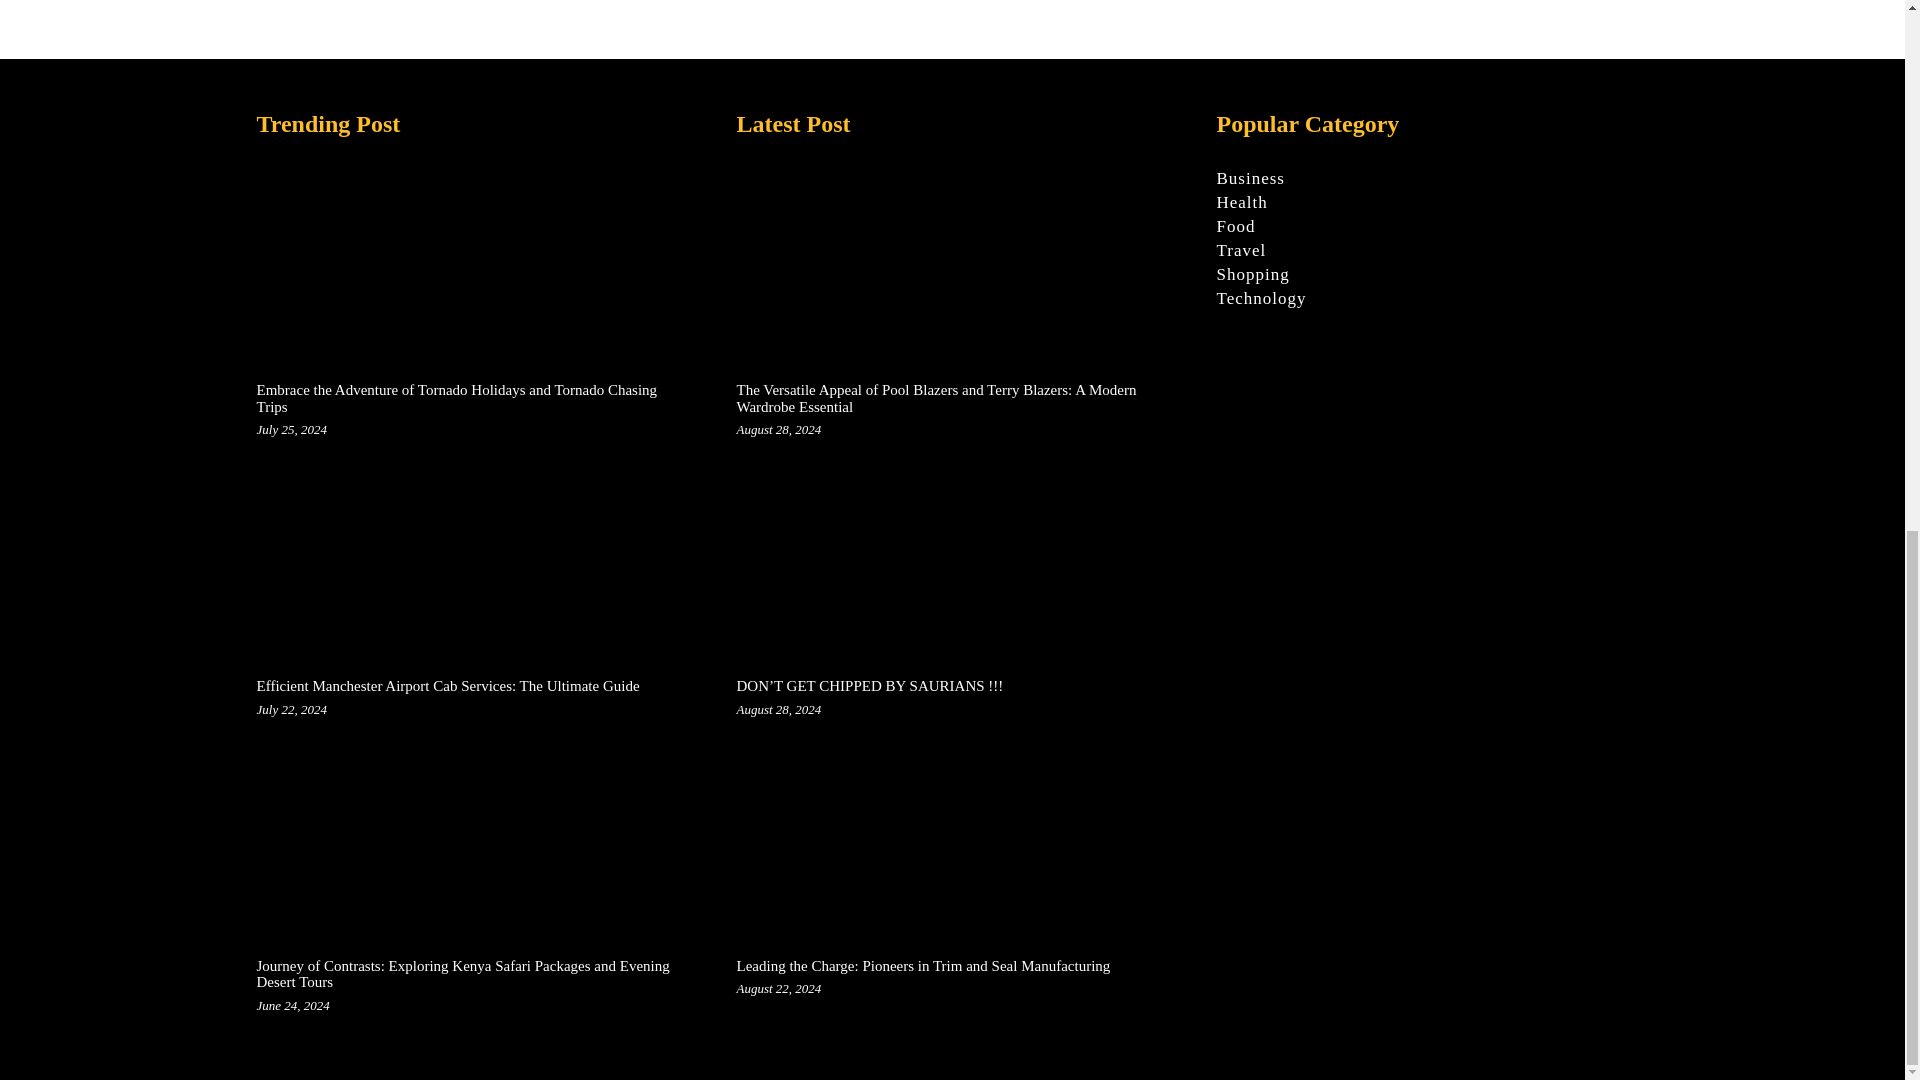 The width and height of the screenshot is (1920, 1080). Describe the element at coordinates (951, 837) in the screenshot. I see `Leading the Charge: Pioneers in Trim and Seal Manufacturing` at that location.